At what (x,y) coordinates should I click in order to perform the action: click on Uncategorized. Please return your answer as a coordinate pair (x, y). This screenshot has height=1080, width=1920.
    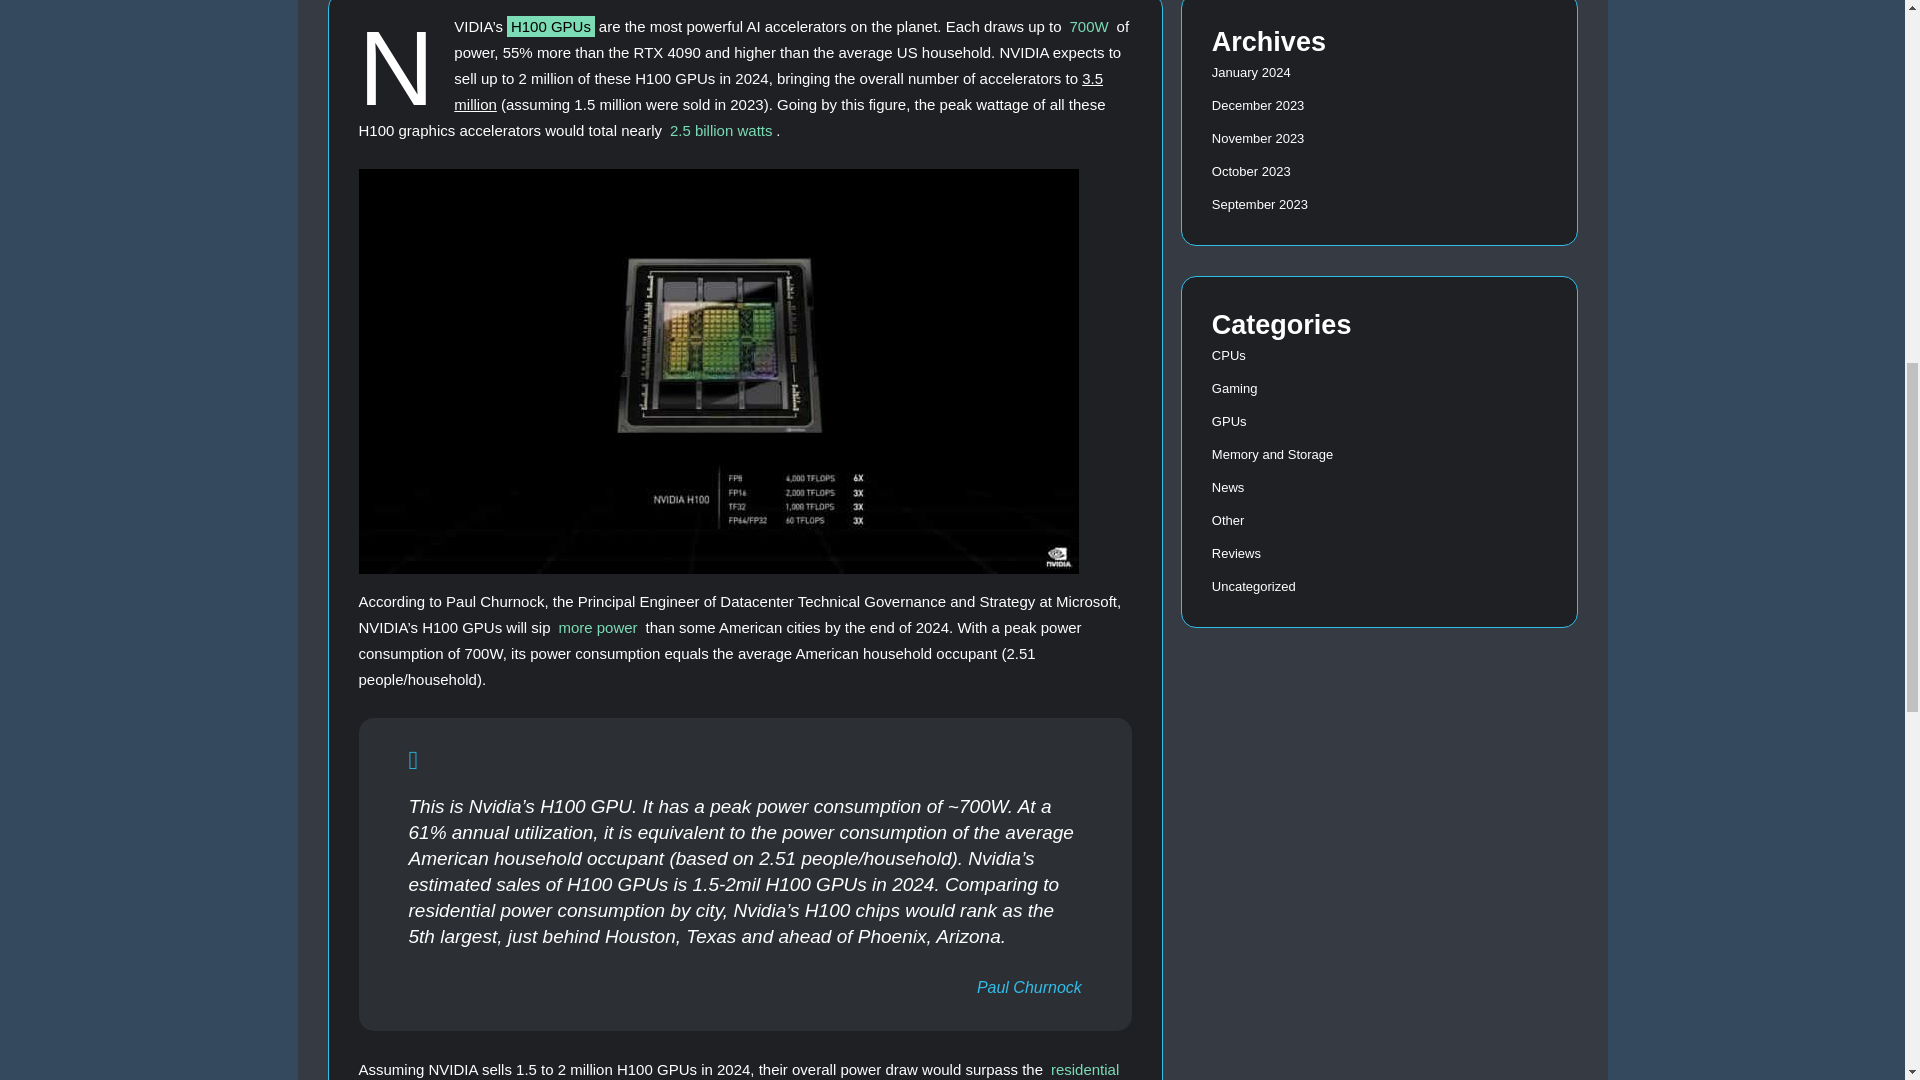
    Looking at the image, I should click on (1254, 584).